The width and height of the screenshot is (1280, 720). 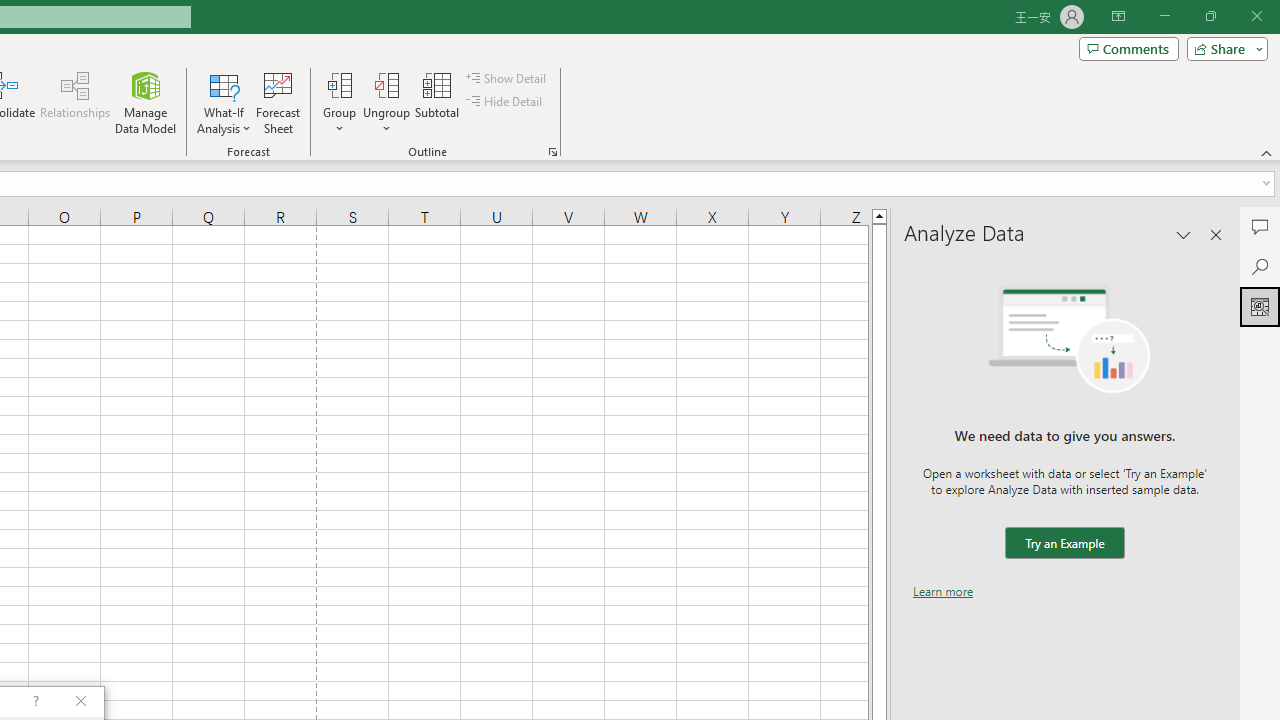 What do you see at coordinates (278, 102) in the screenshot?
I see `Forecast Sheet` at bounding box center [278, 102].